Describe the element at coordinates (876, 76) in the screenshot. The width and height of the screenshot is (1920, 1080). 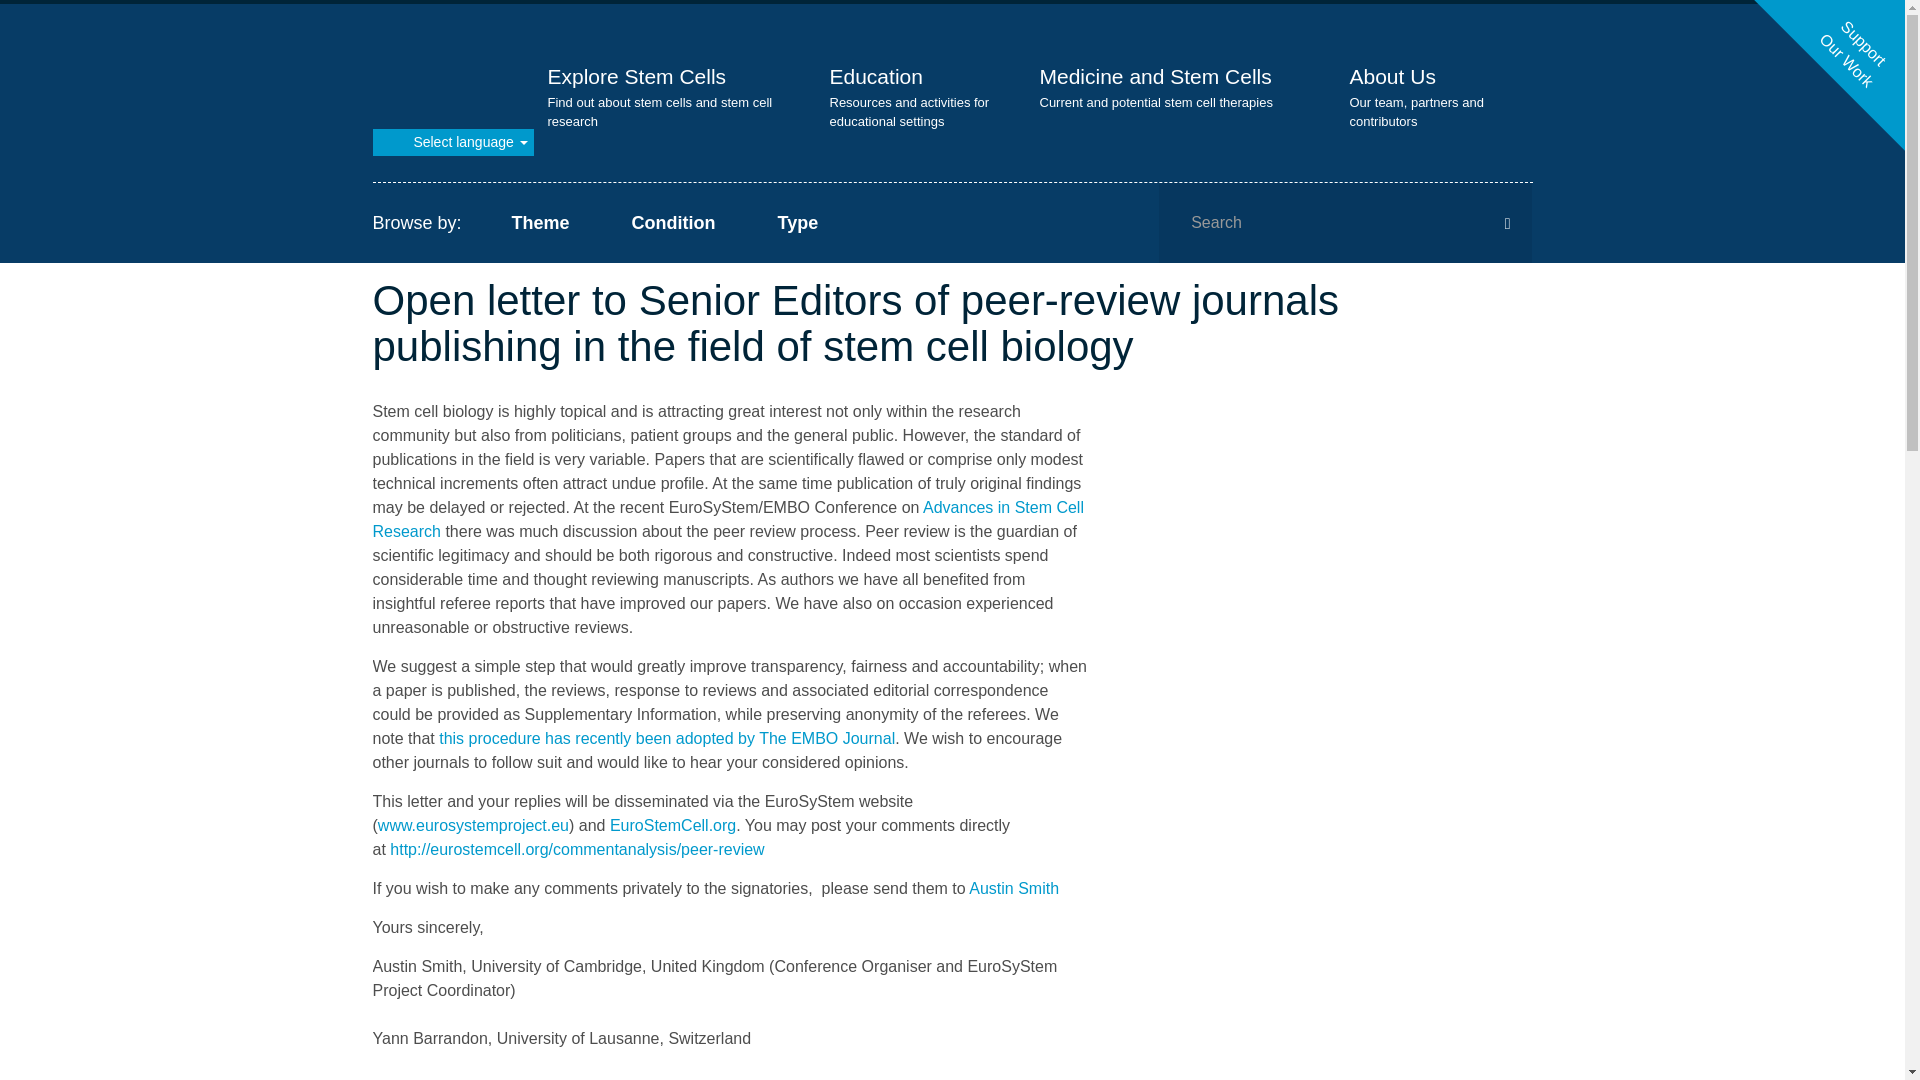
I see `Resources and activities for educational settings` at that location.